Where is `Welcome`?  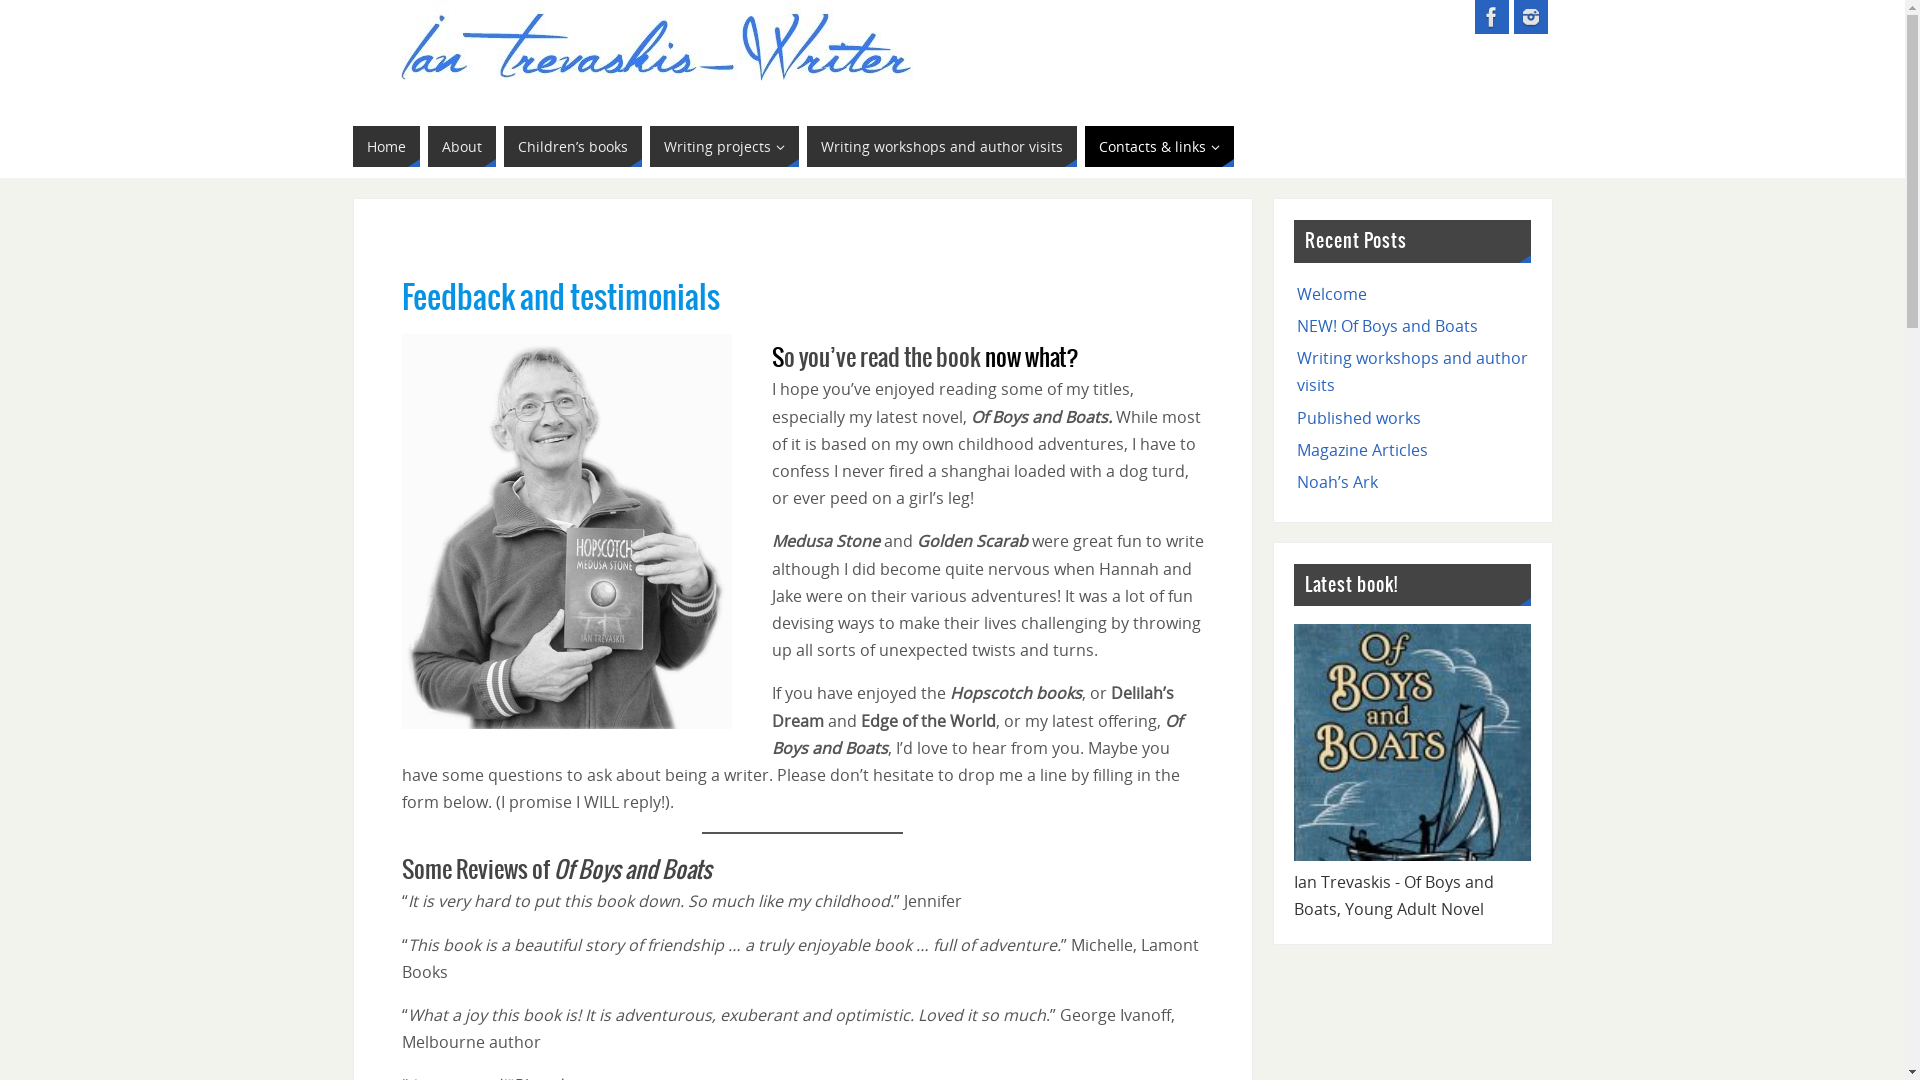
Welcome is located at coordinates (1332, 294).